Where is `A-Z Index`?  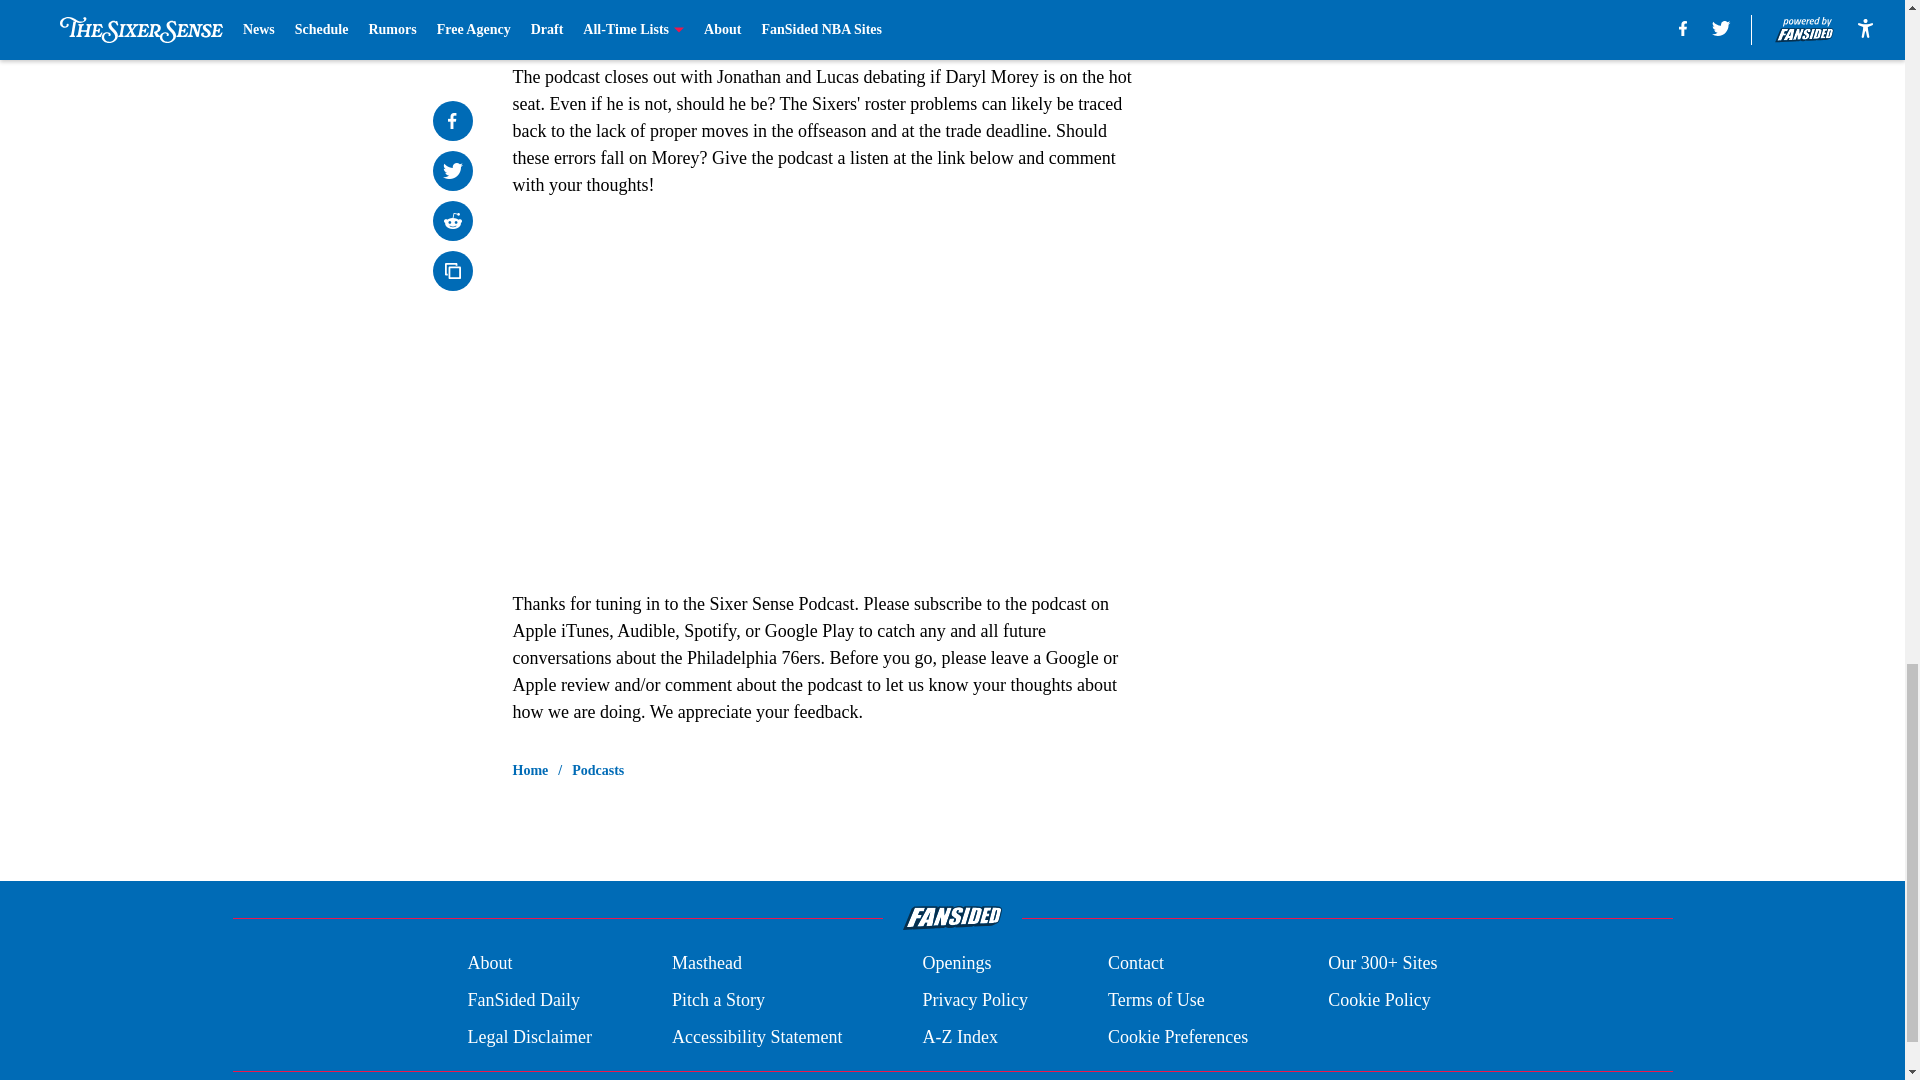 A-Z Index is located at coordinates (958, 1036).